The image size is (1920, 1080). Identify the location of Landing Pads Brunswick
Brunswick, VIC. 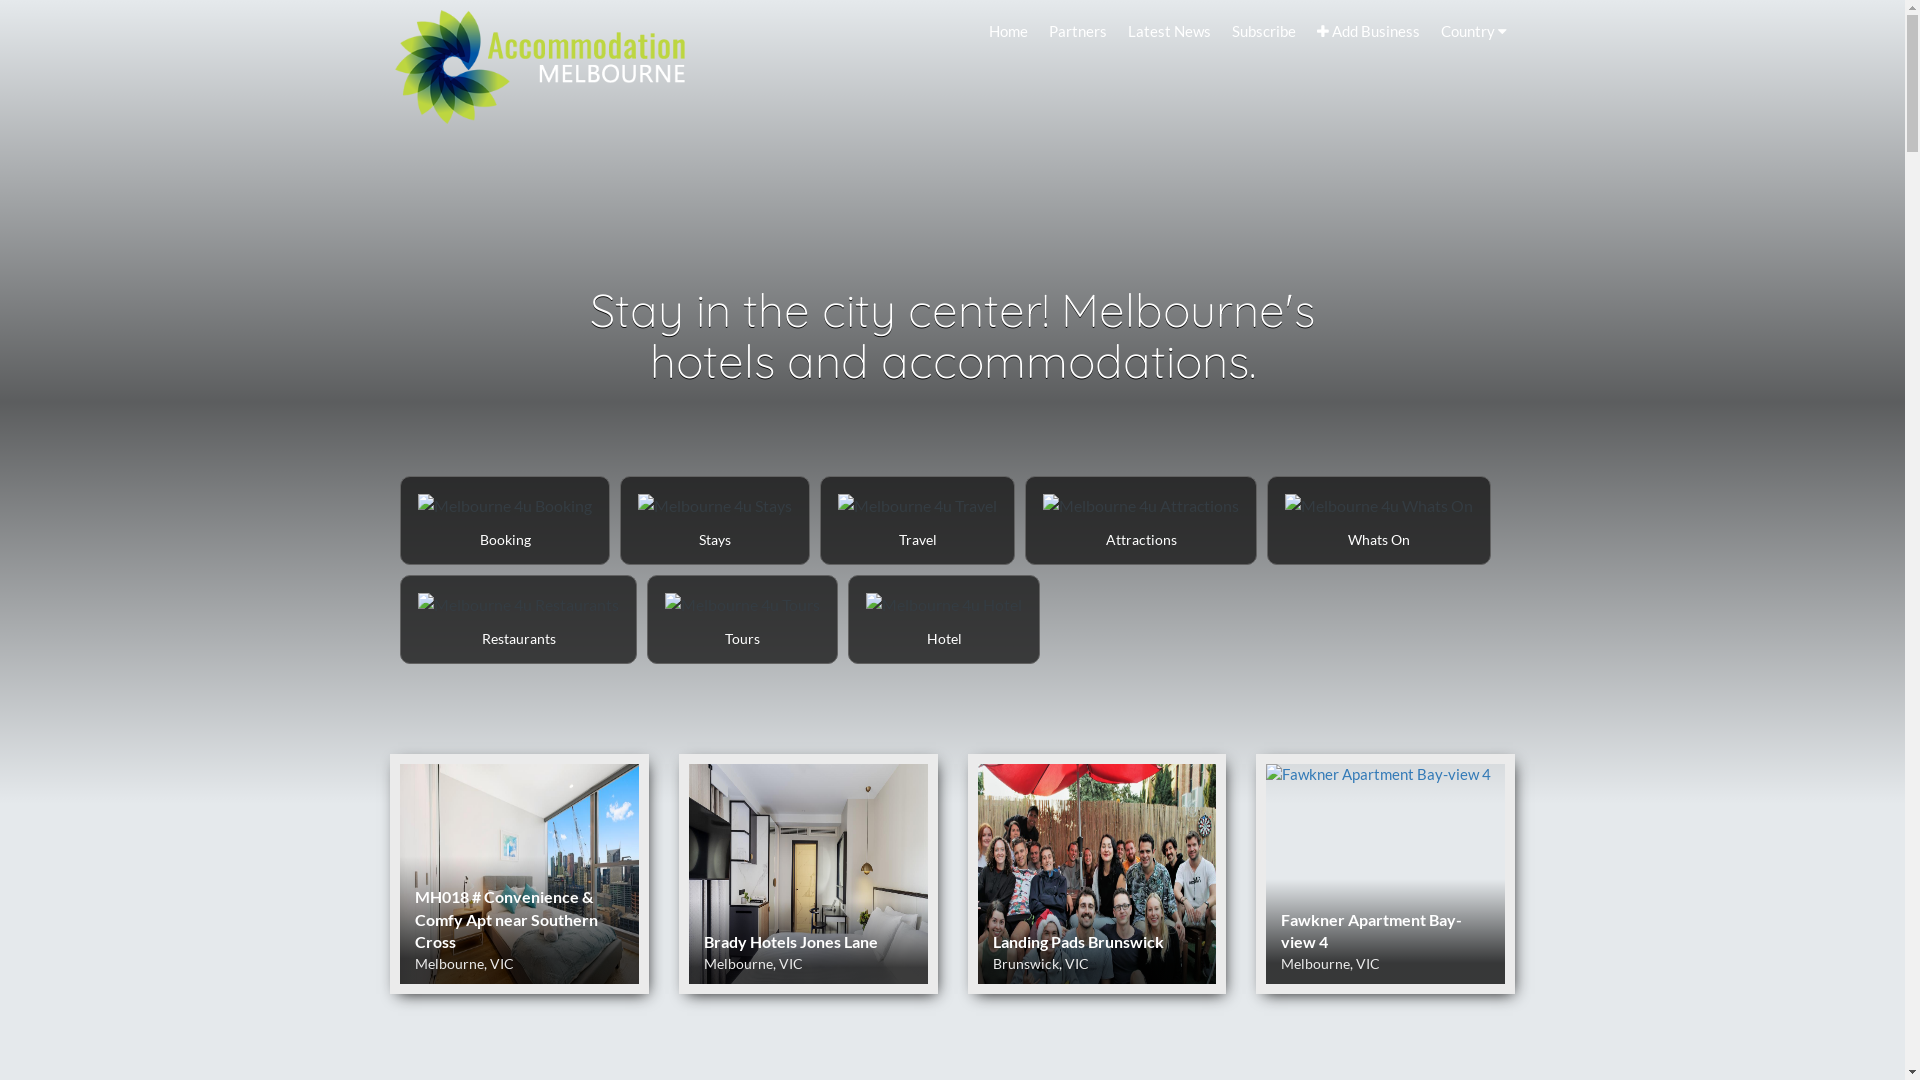
(1098, 874).